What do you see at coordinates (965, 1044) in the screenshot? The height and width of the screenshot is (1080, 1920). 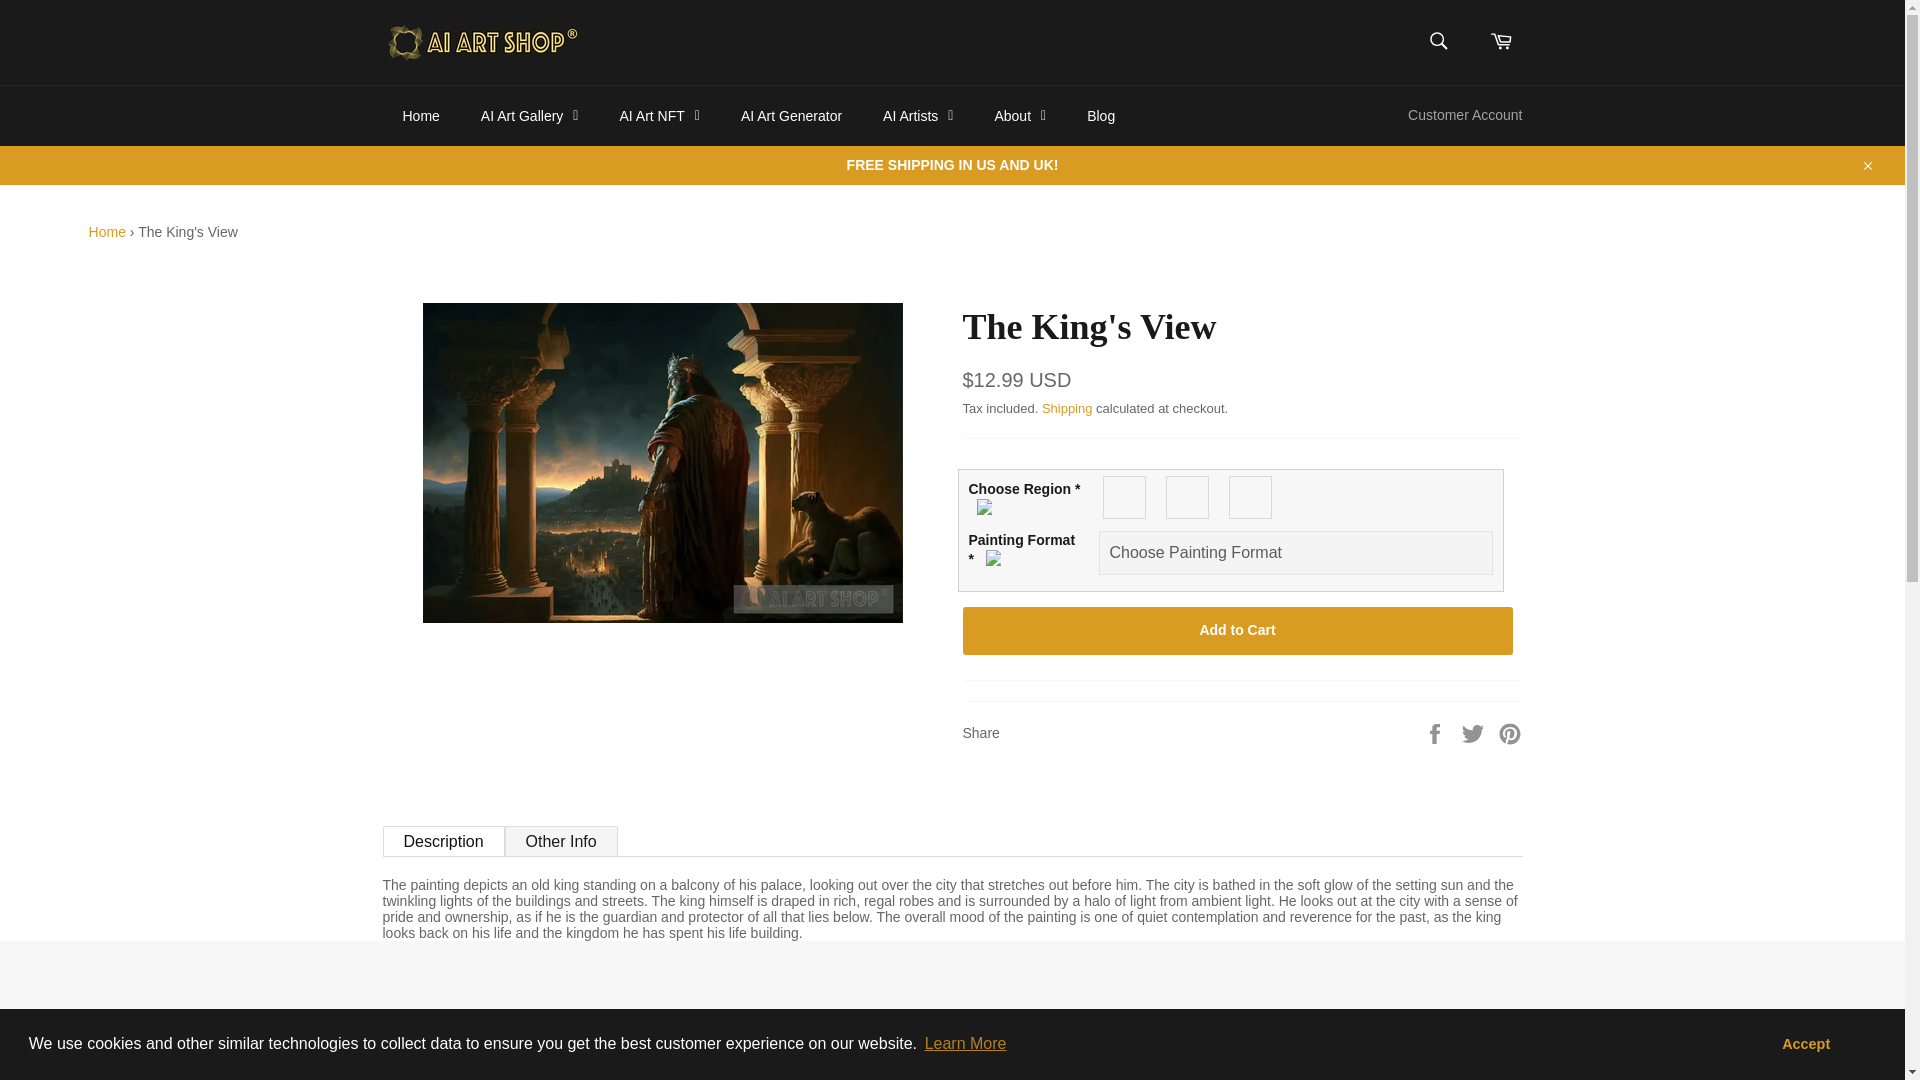 I see `Learn More` at bounding box center [965, 1044].